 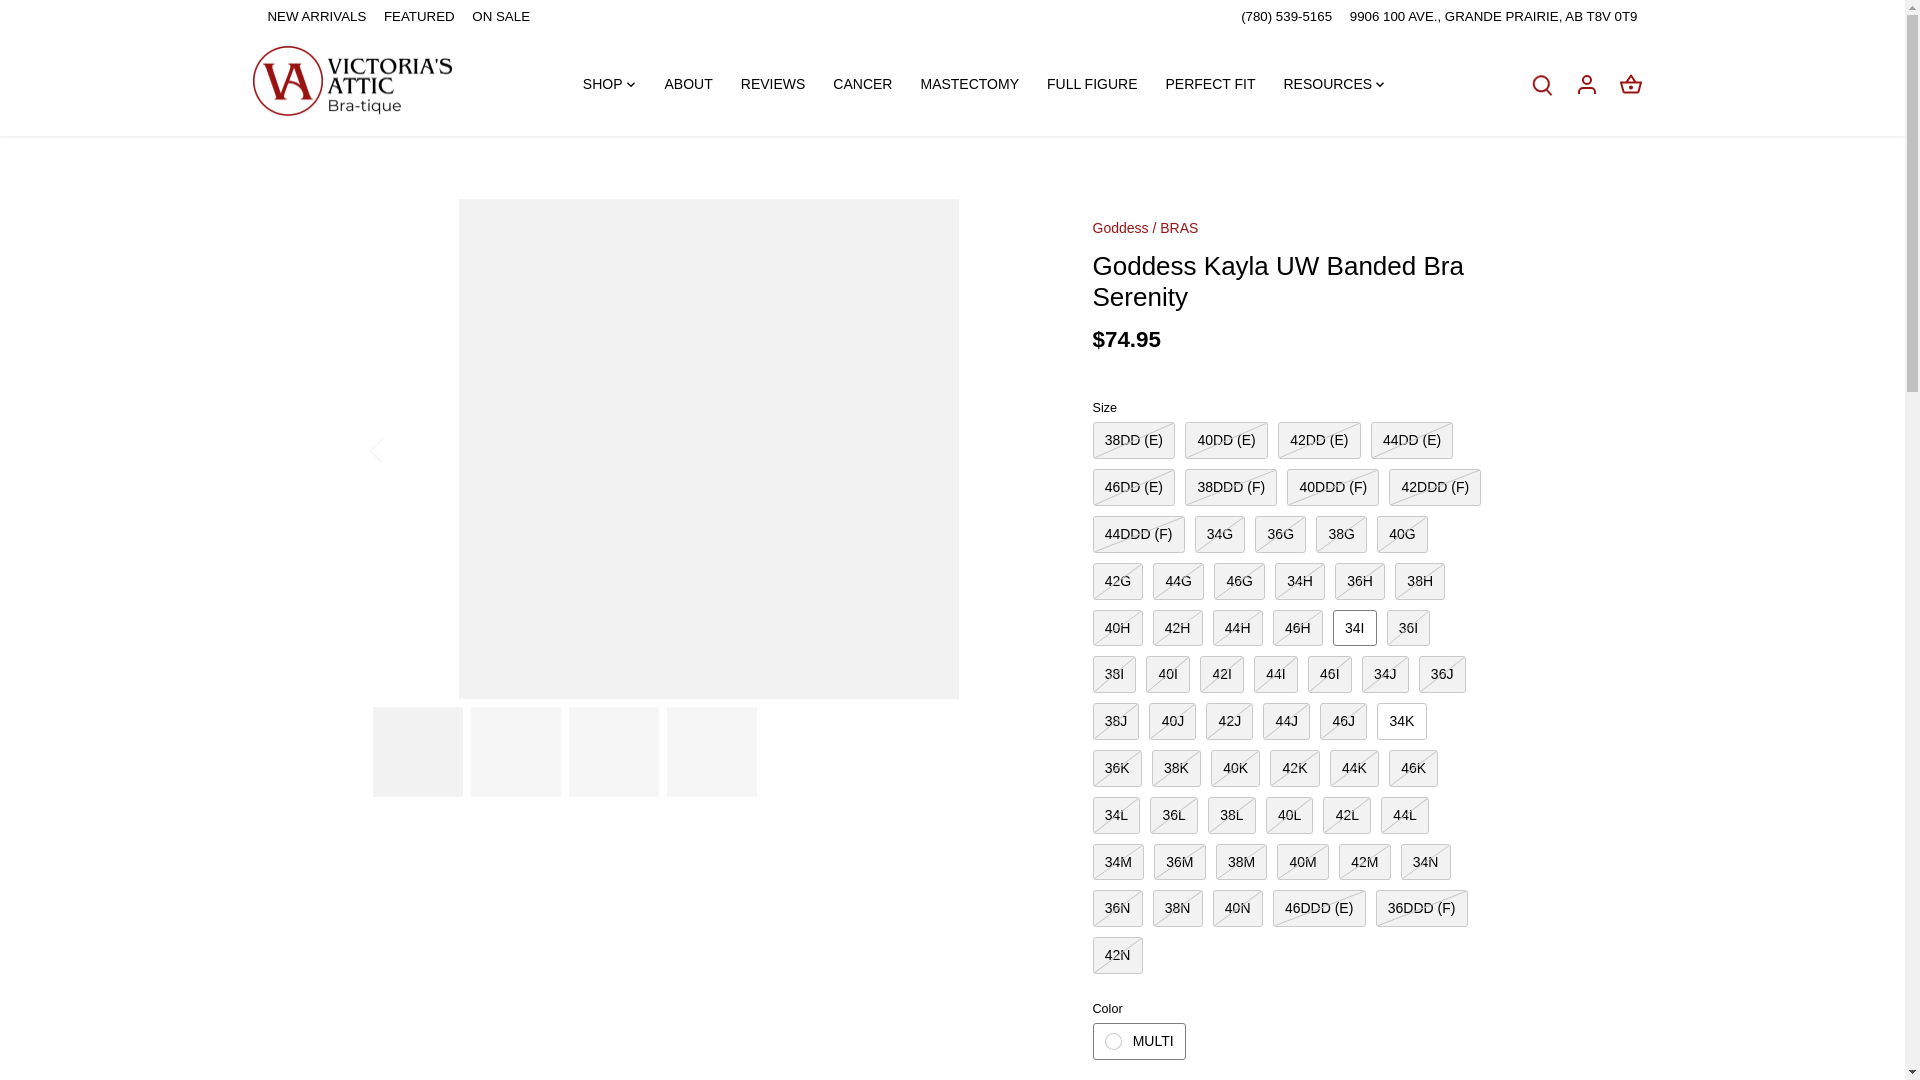 I want to click on 9906 100 AVE., GRANDE PRAIRIE, AB T8V 0T9, so click(x=1493, y=16).